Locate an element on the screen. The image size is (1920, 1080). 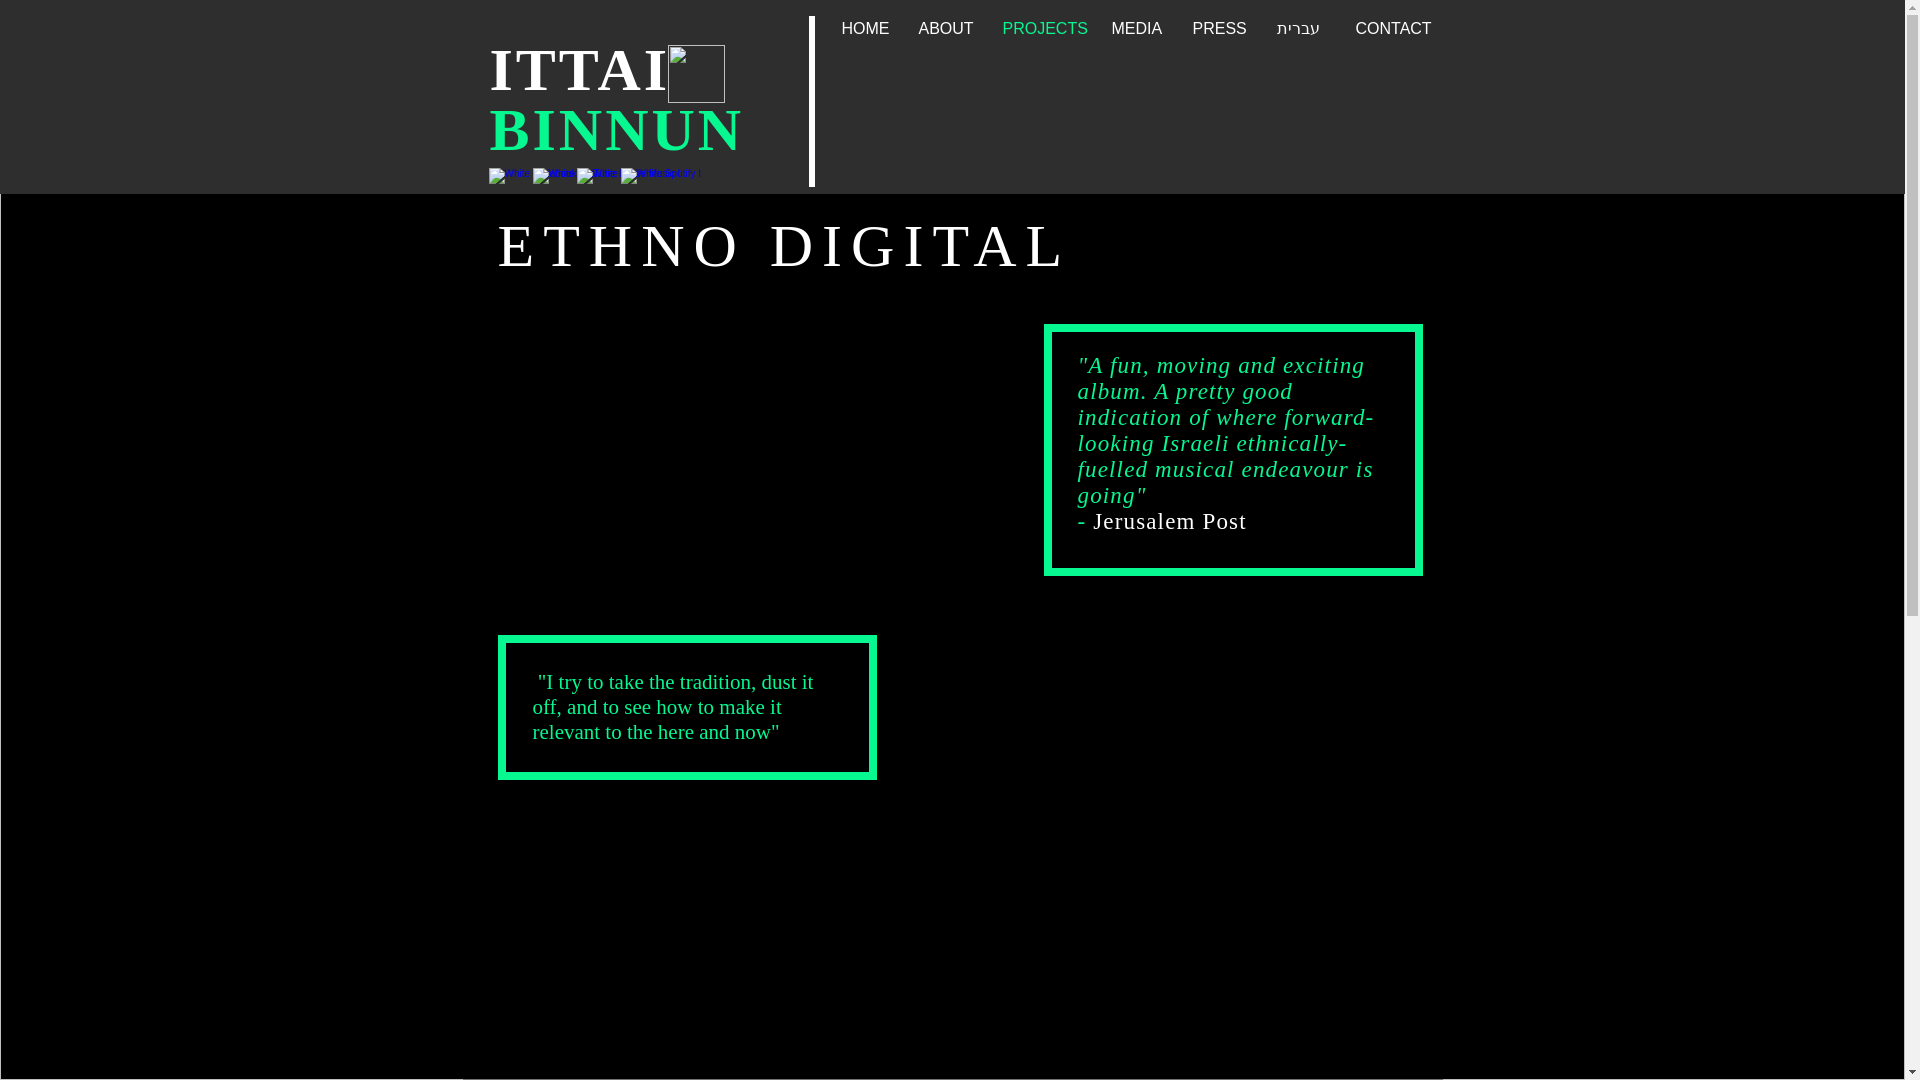
PRESS is located at coordinates (1222, 28).